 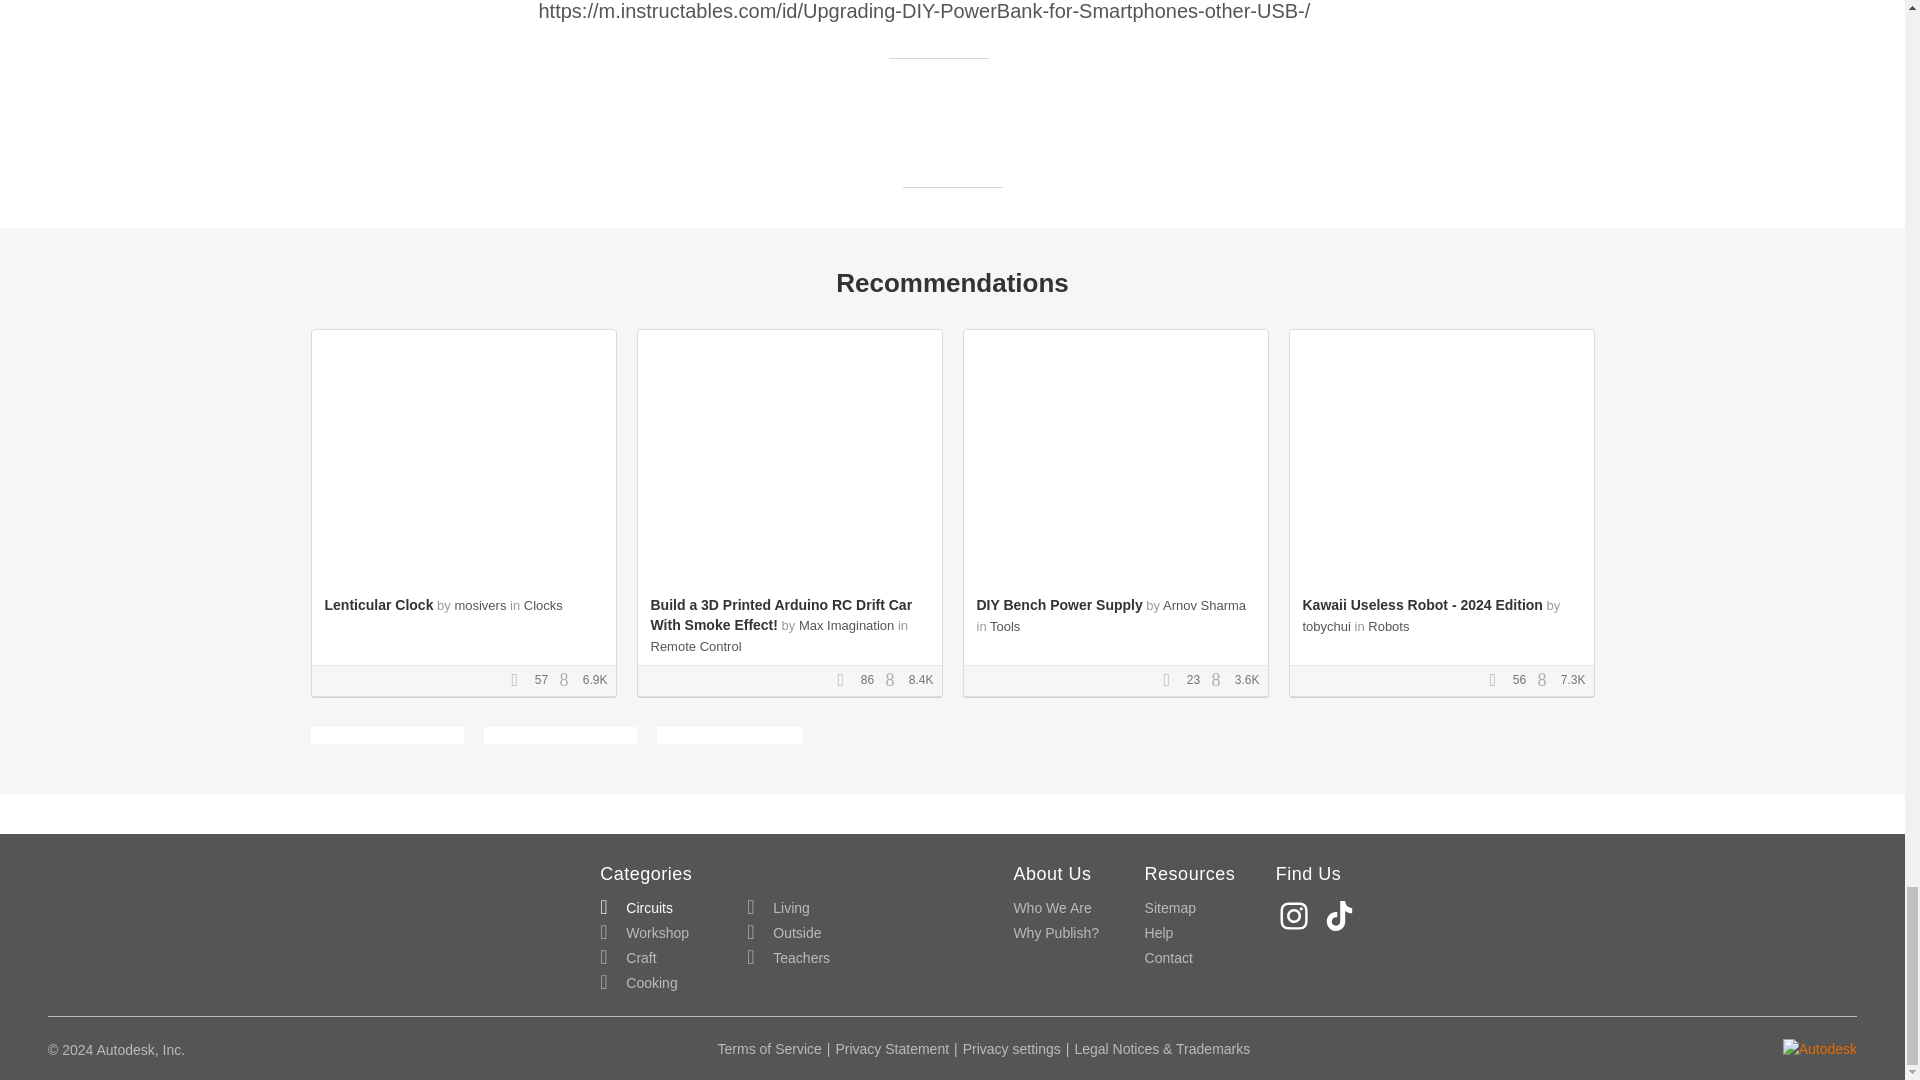 I want to click on Kawaii Useless Robot - 2024 Edition, so click(x=1421, y=605).